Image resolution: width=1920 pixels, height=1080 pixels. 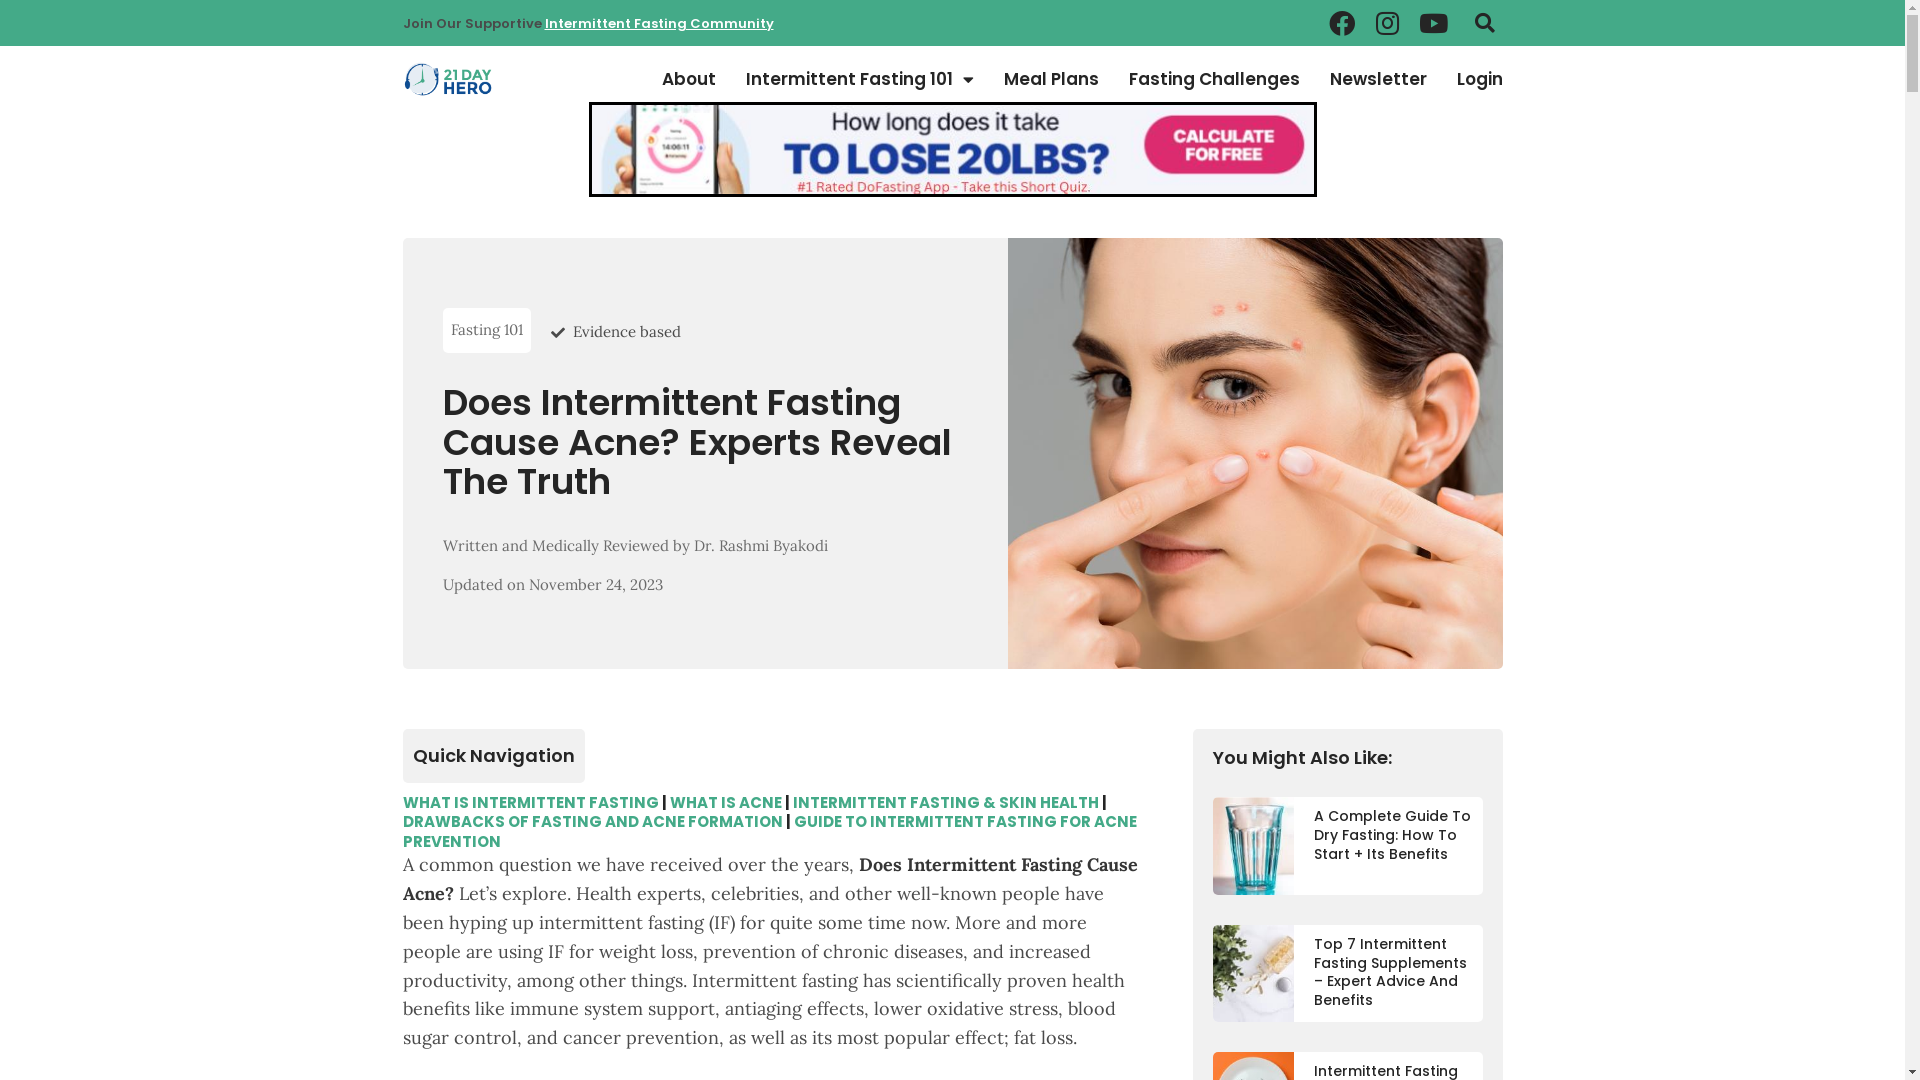 I want to click on GUIDE TO INTERMITTENT FASTING FOR ACNE PREVENTION, so click(x=769, y=832).